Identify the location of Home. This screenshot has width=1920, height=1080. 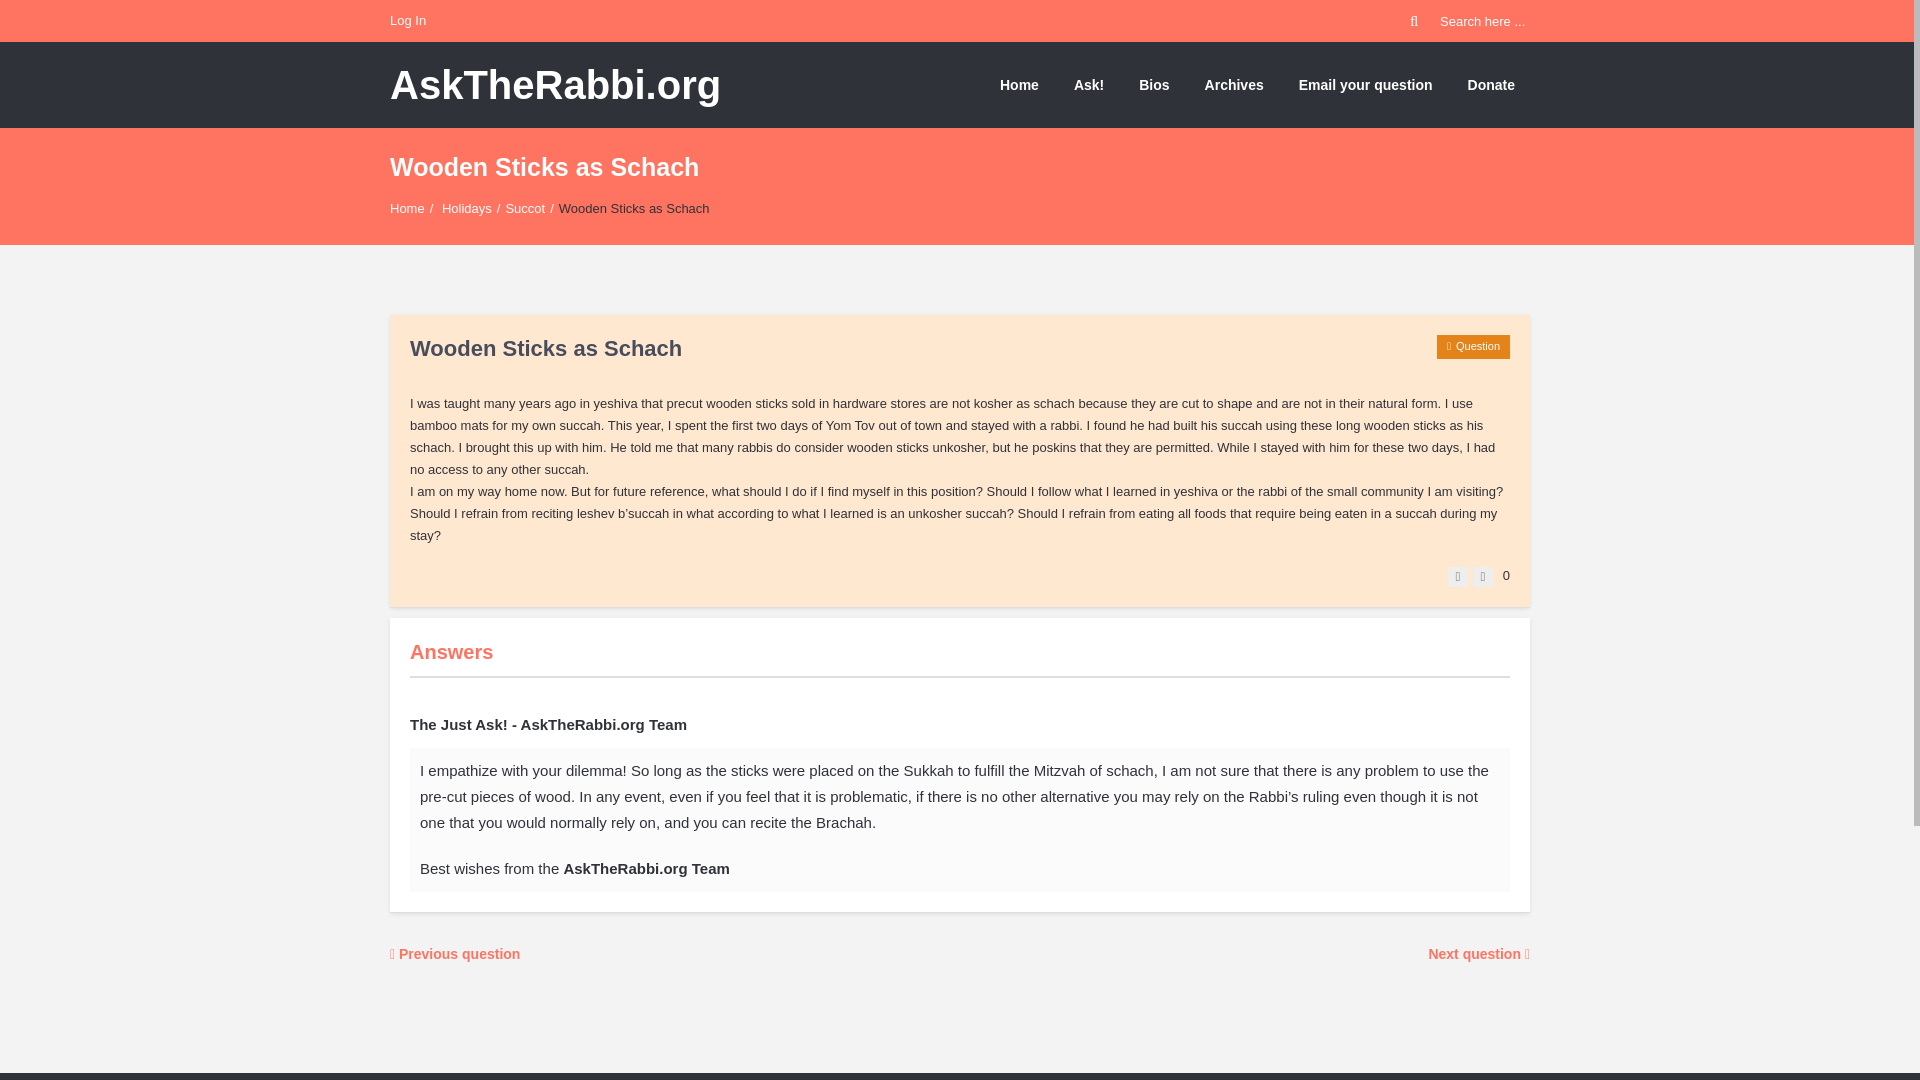
(1019, 84).